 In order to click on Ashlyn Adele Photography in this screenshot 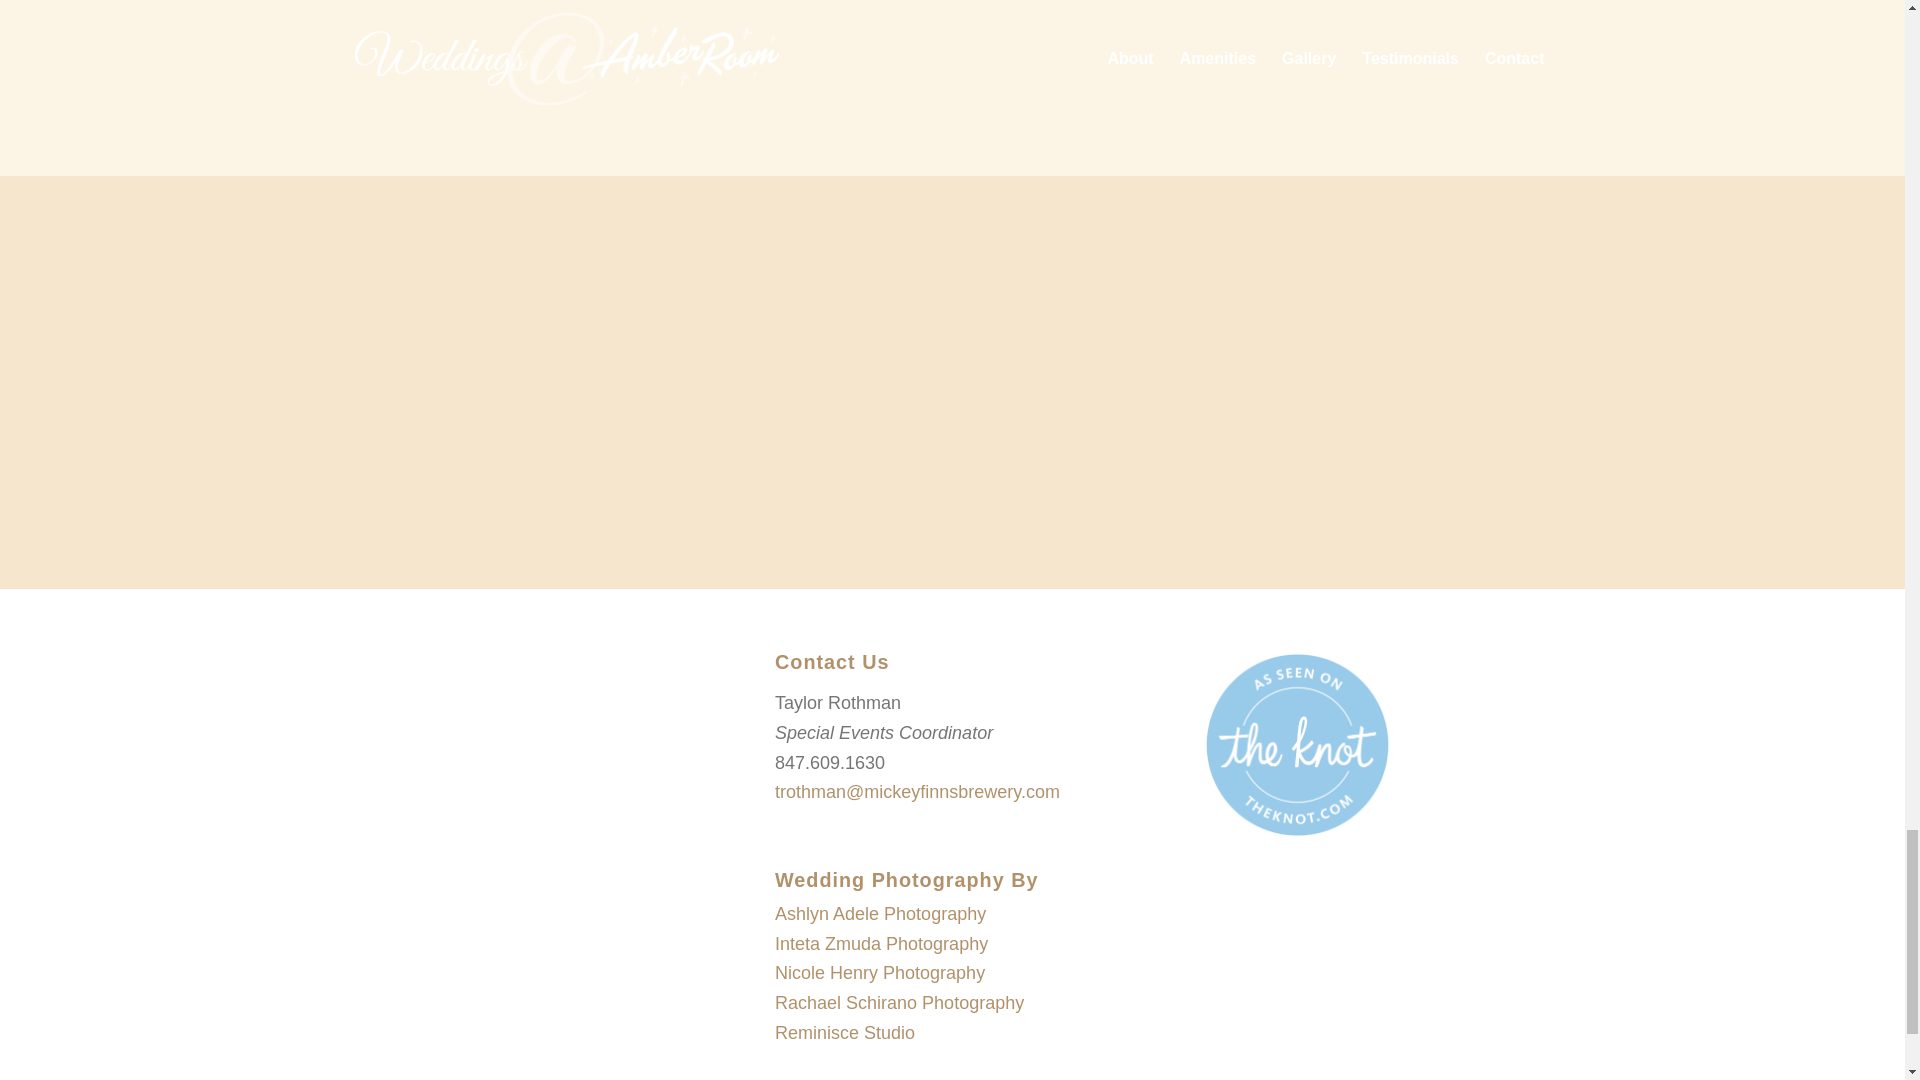, I will do `click(880, 914)`.